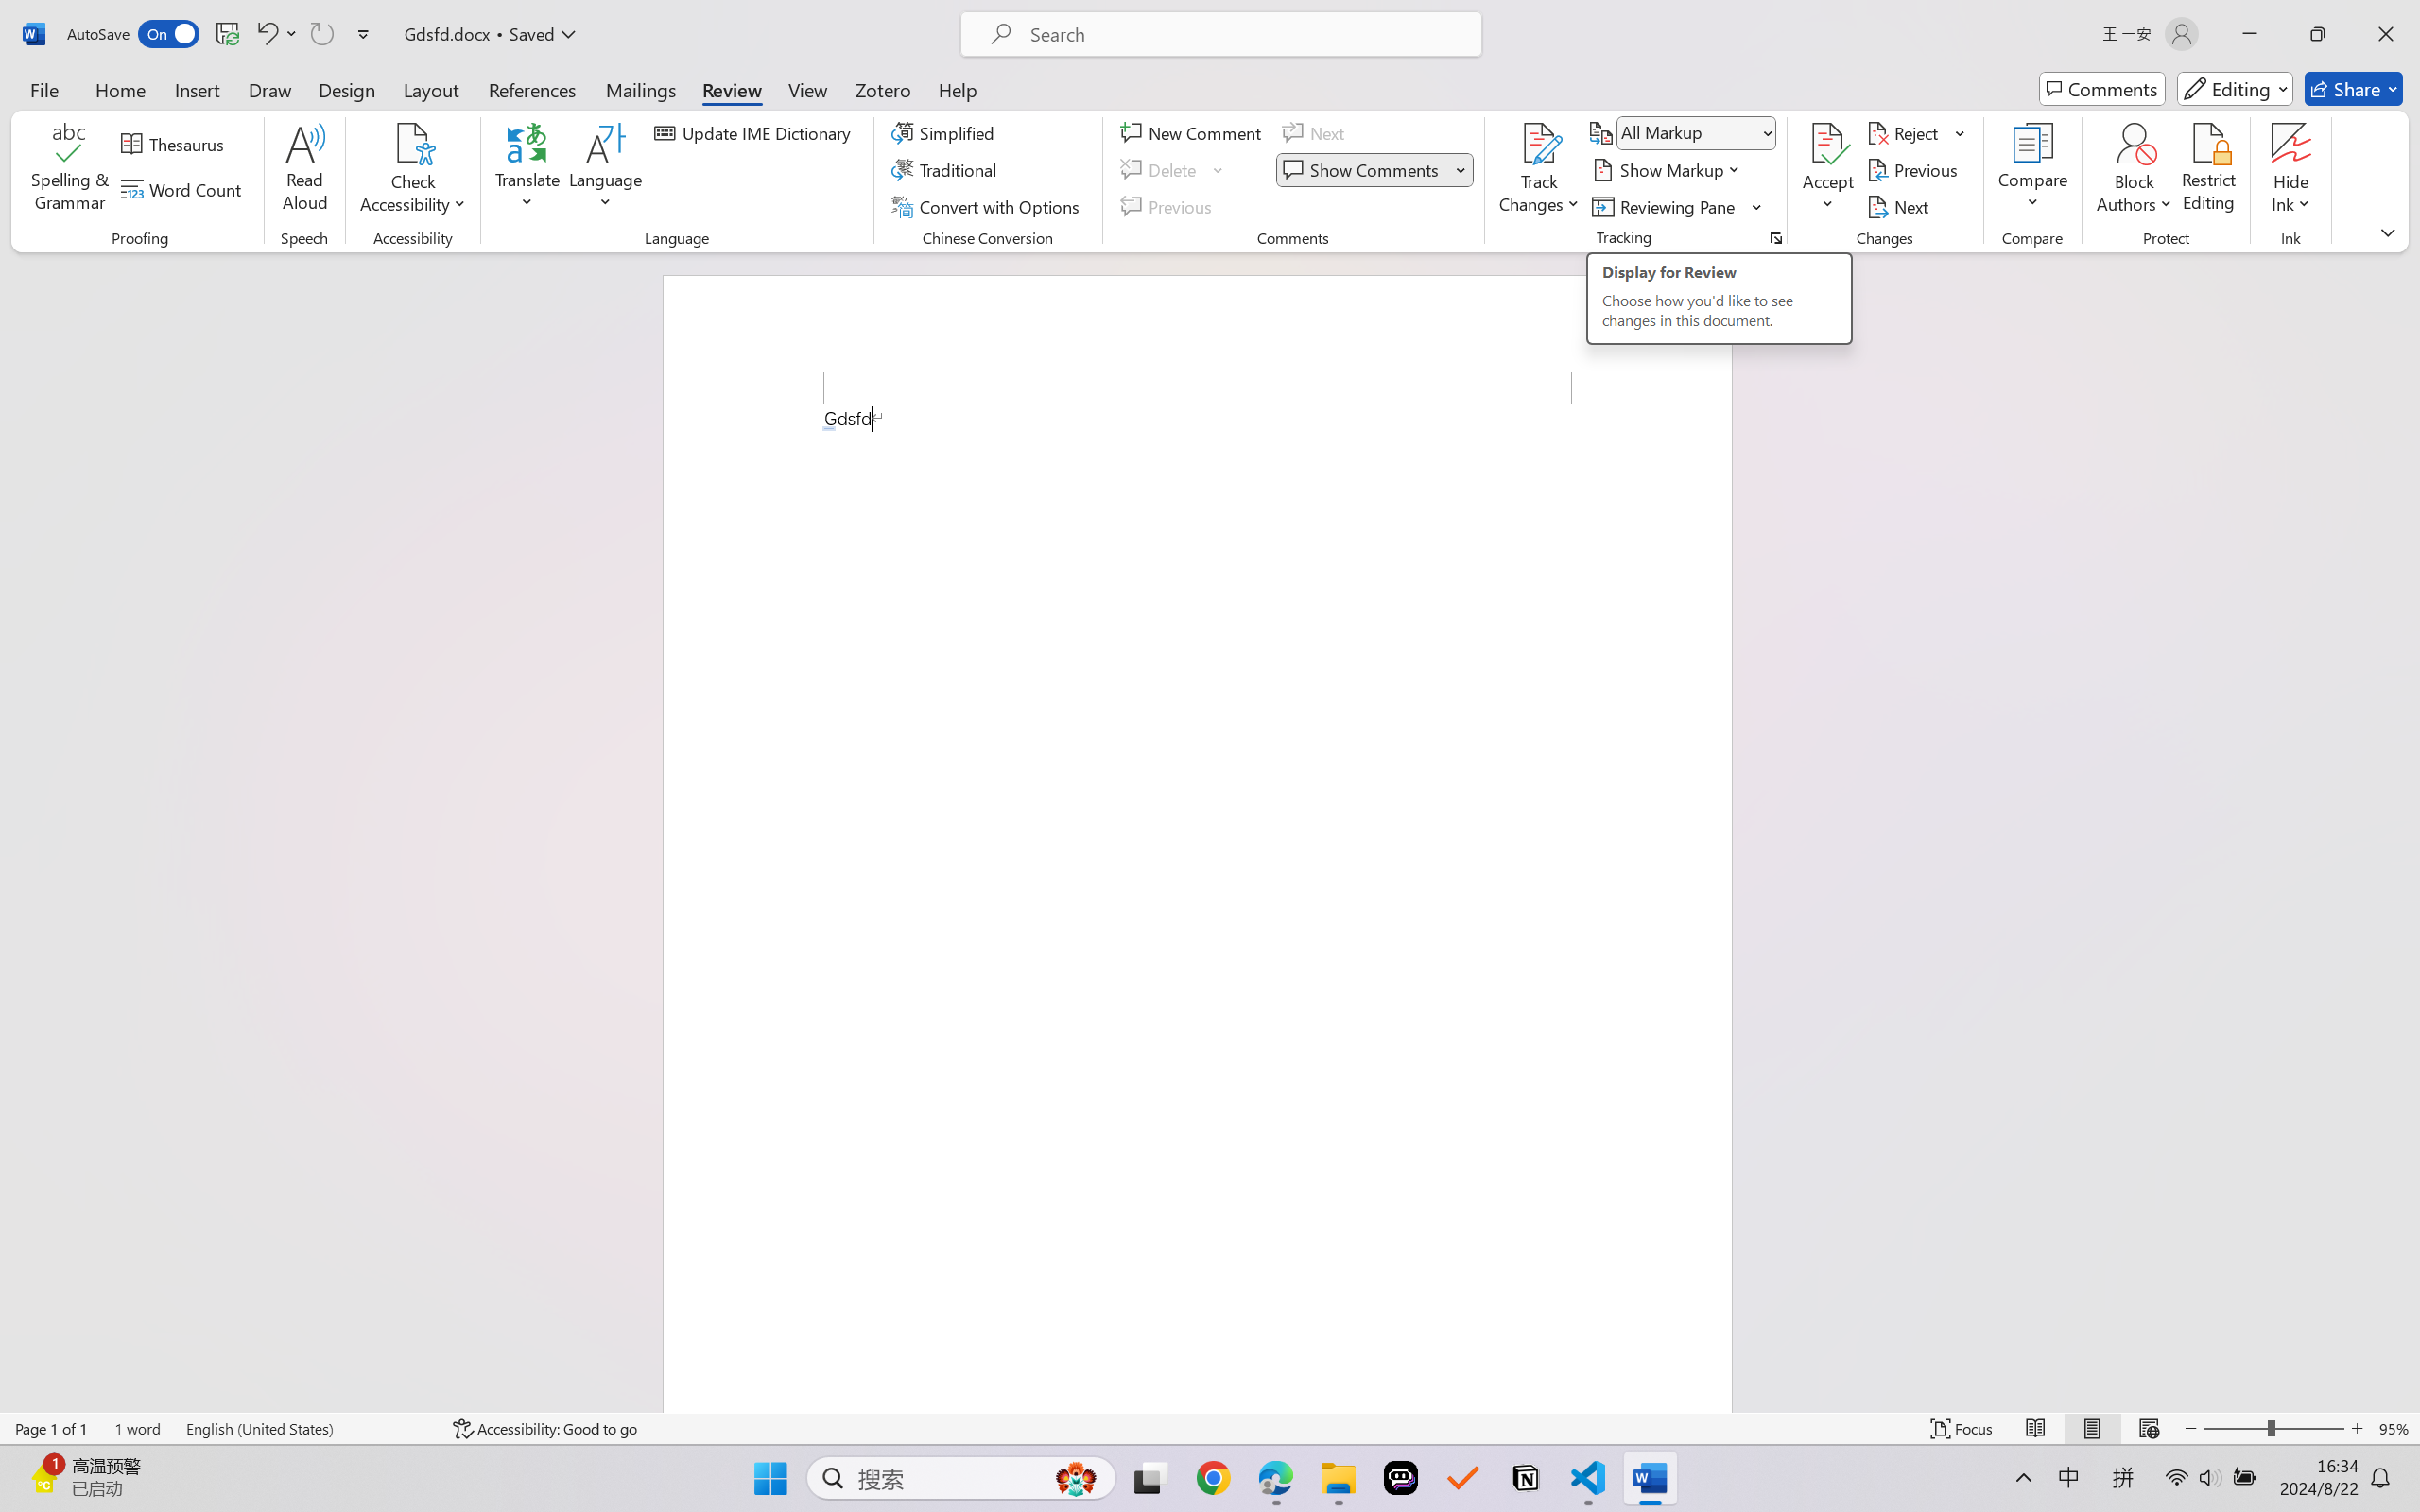 The image size is (2420, 1512). I want to click on Delete, so click(1174, 170).